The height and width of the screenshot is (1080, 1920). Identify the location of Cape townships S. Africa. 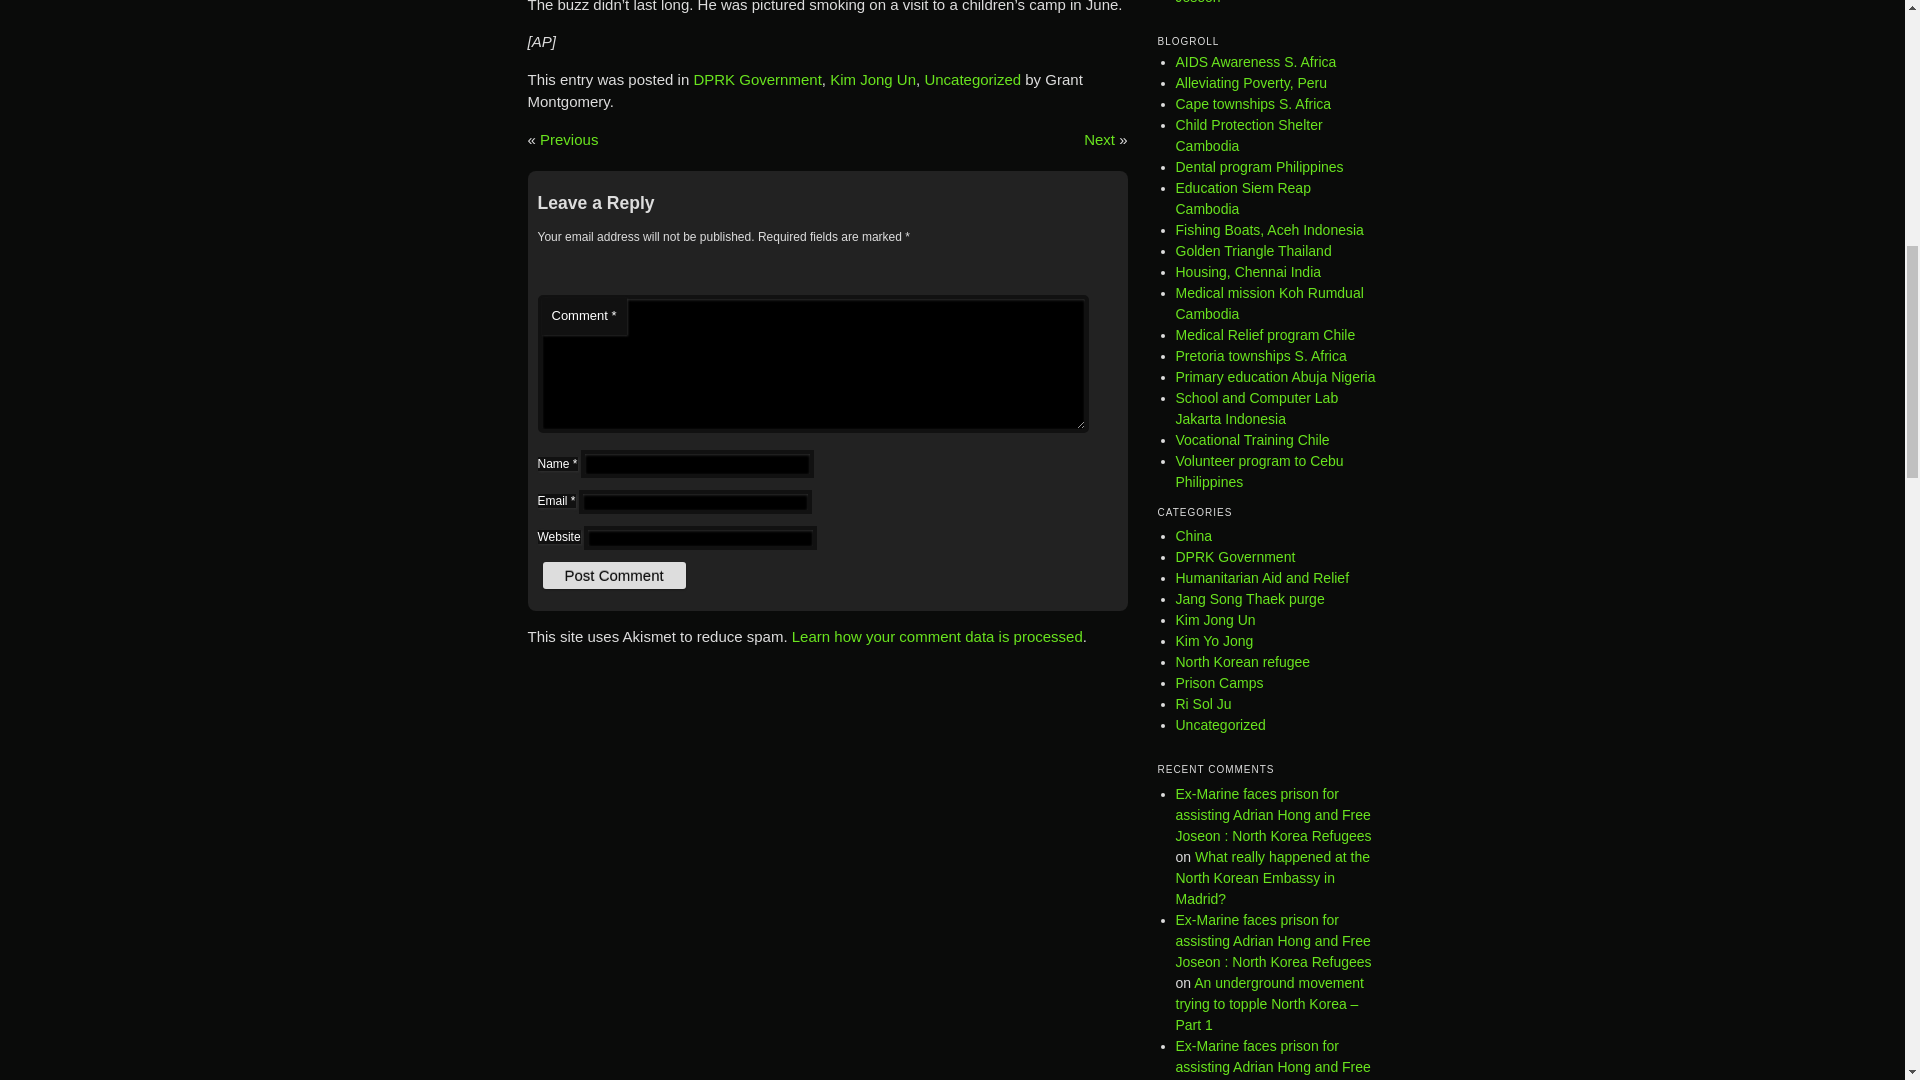
(1254, 104).